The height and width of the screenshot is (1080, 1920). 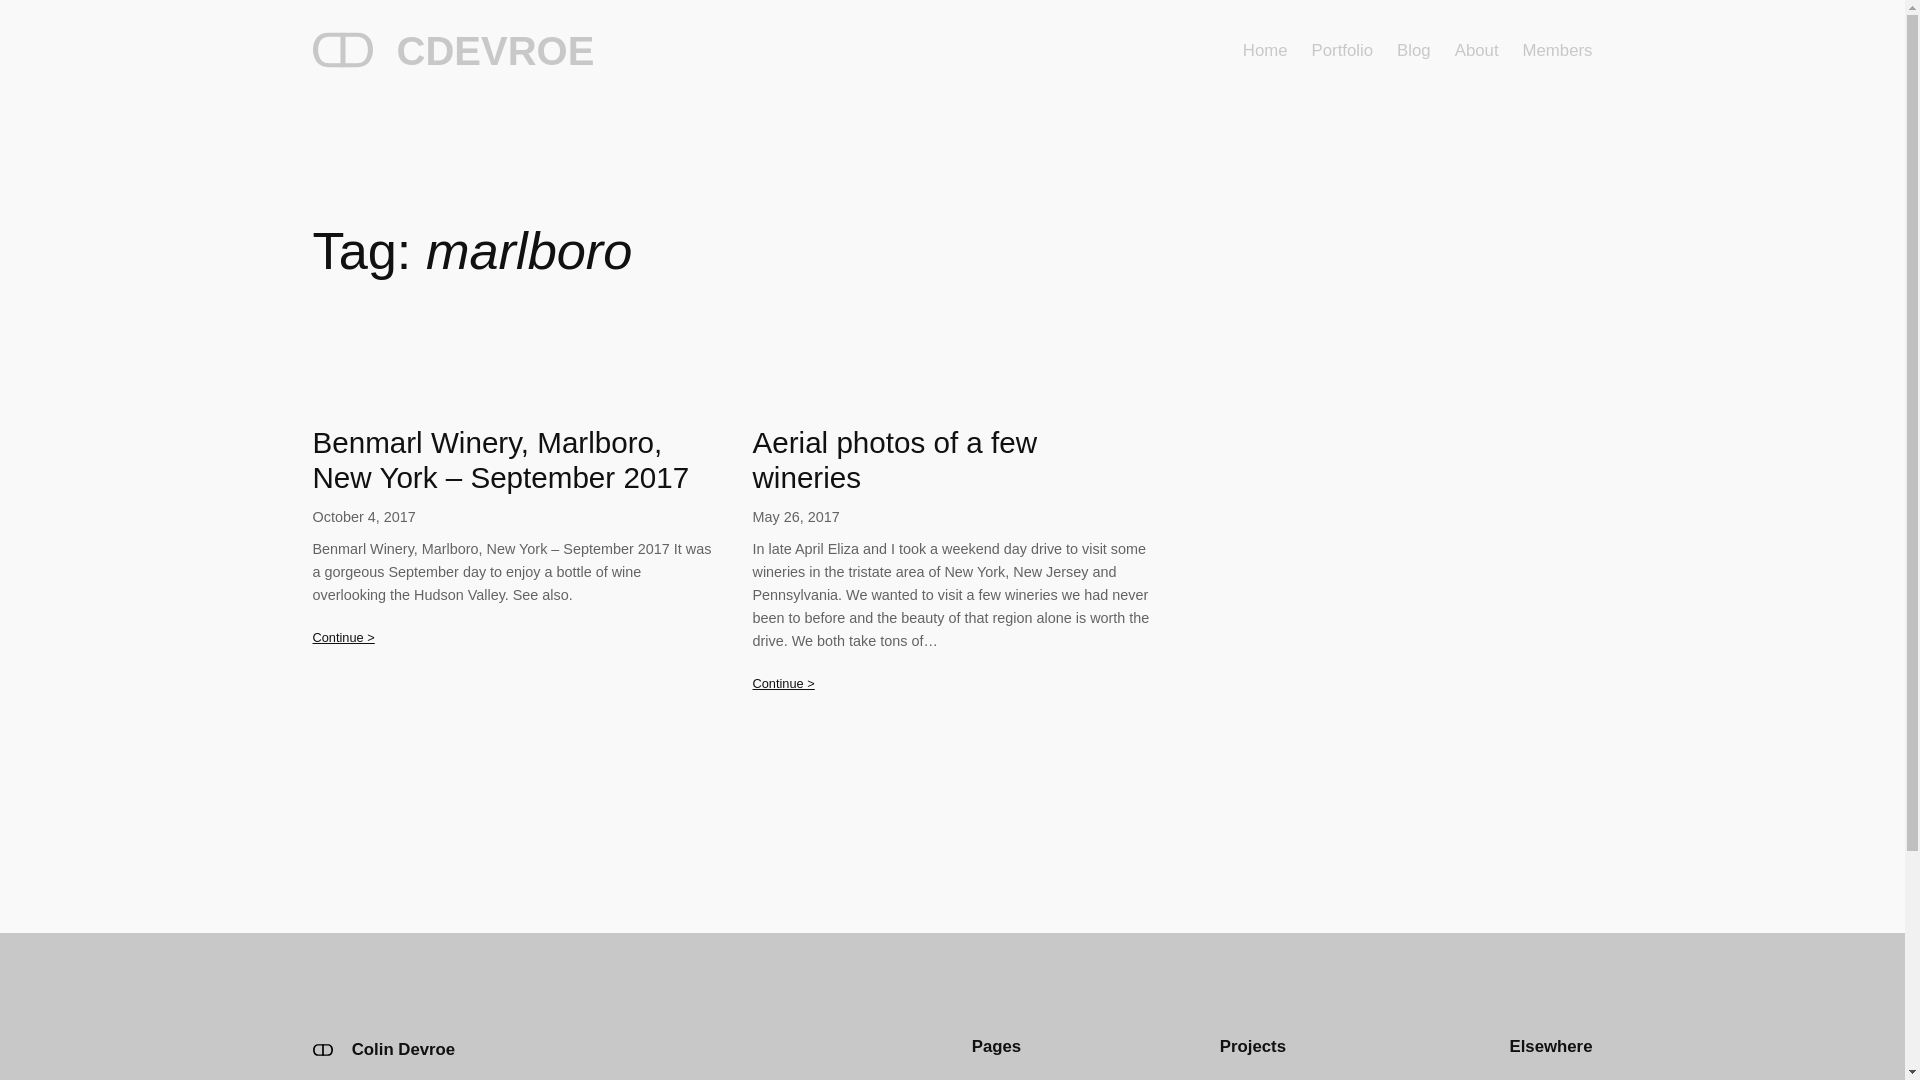 What do you see at coordinates (990, 1078) in the screenshot?
I see `Home` at bounding box center [990, 1078].